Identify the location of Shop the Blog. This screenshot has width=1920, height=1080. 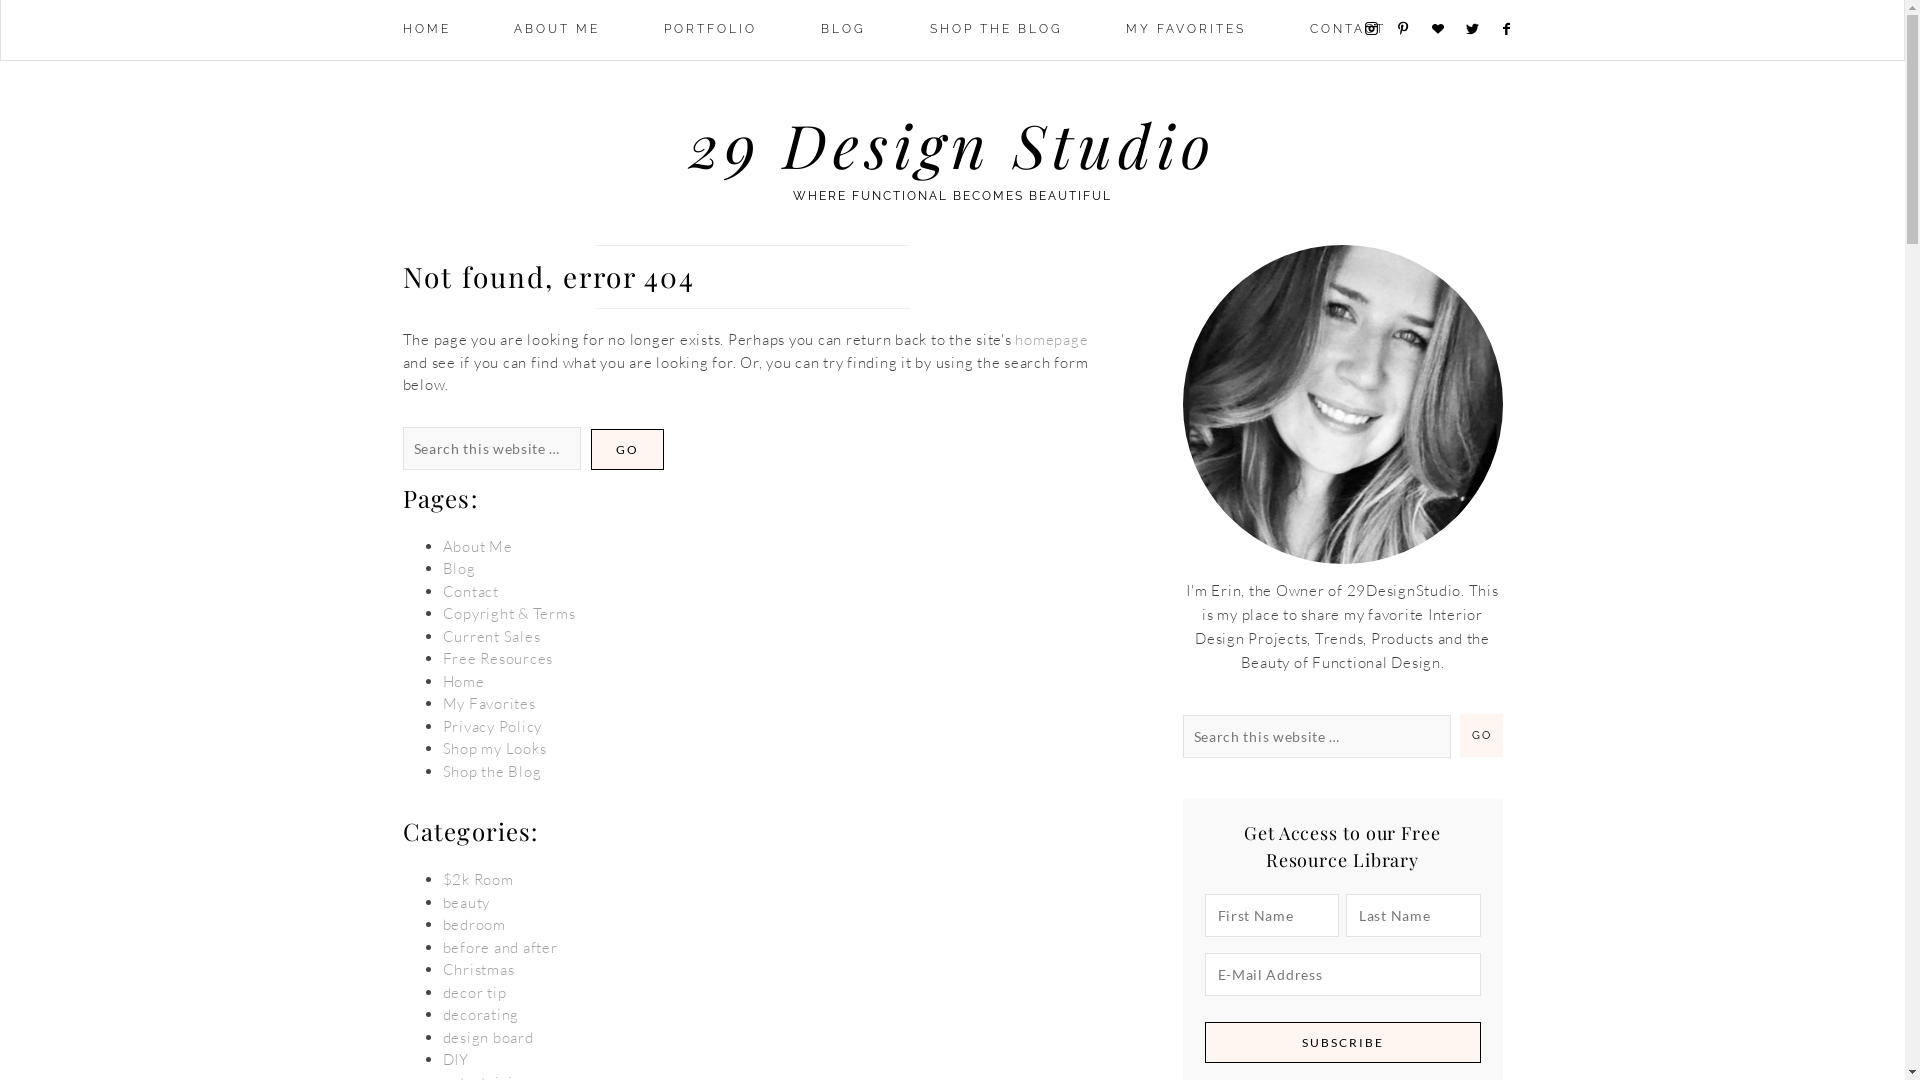
(492, 772).